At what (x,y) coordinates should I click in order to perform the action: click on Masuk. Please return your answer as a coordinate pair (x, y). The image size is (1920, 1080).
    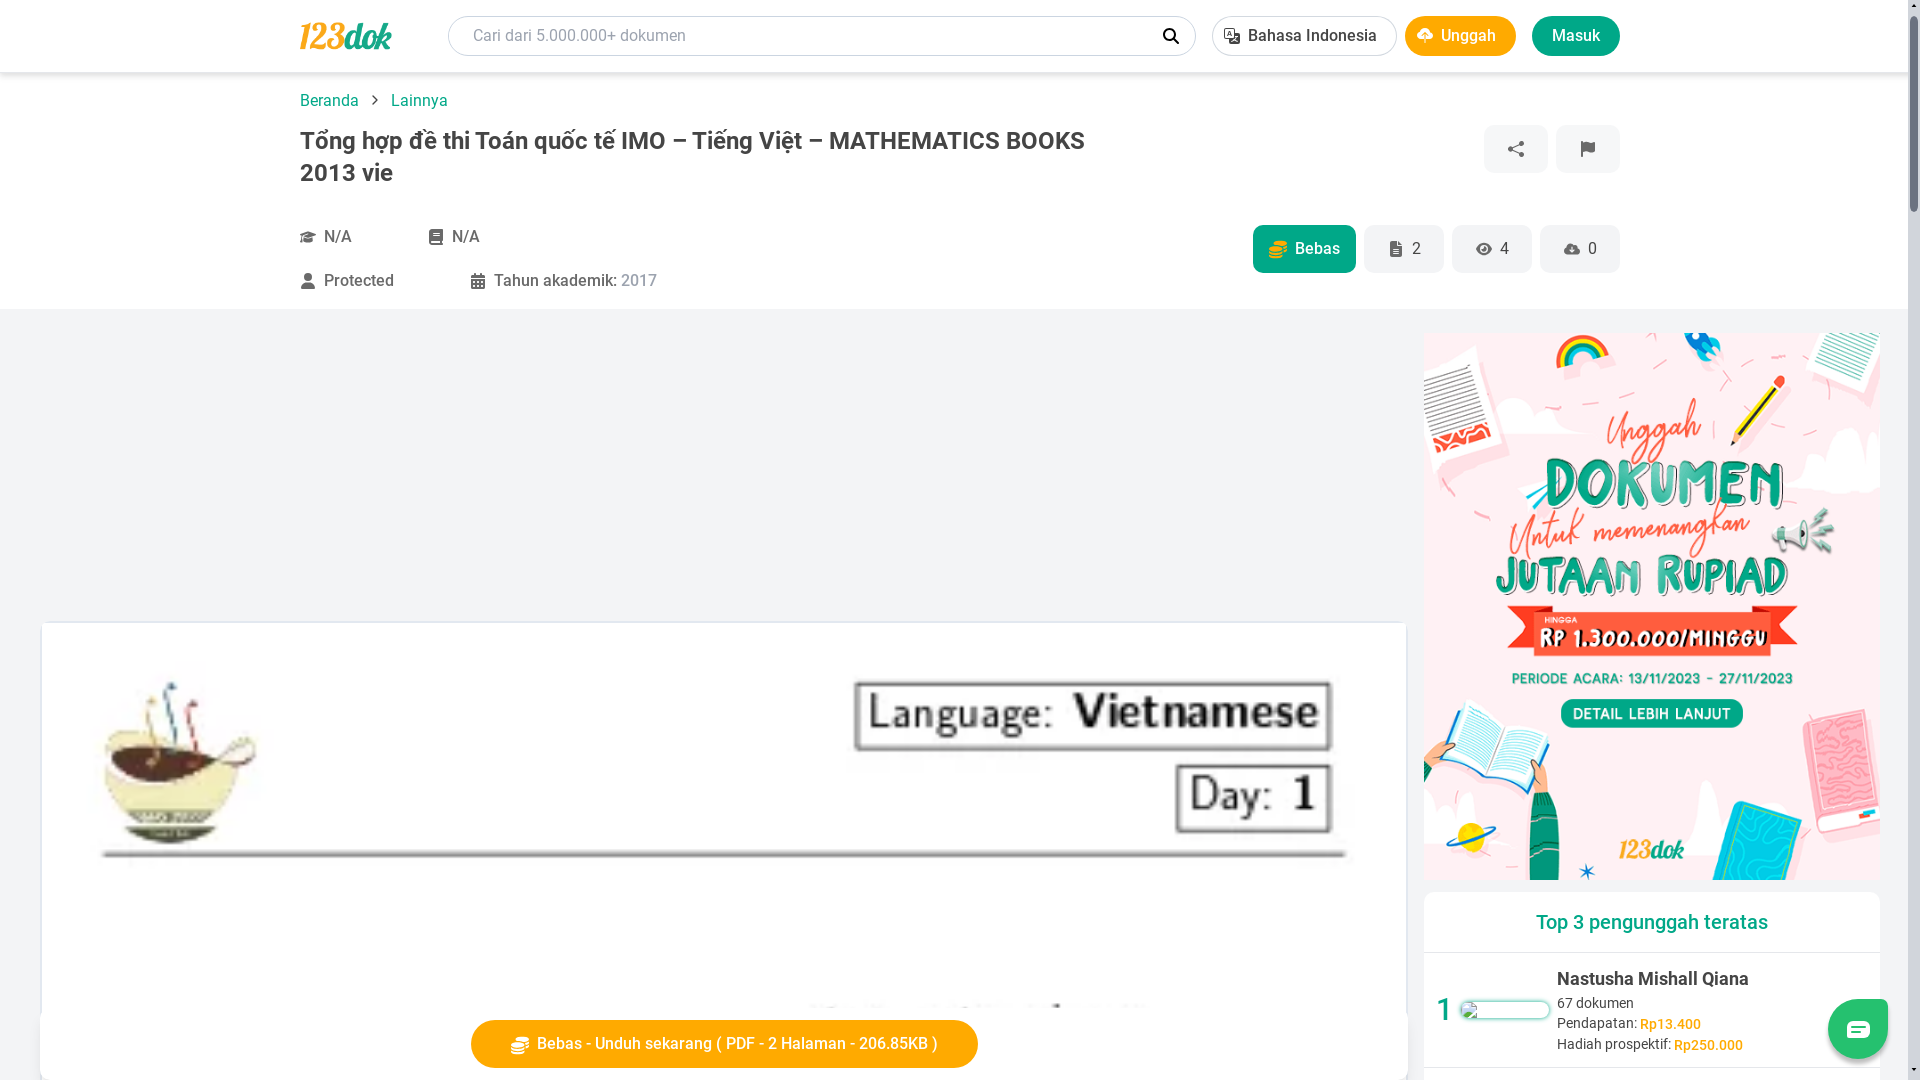
    Looking at the image, I should click on (1576, 36).